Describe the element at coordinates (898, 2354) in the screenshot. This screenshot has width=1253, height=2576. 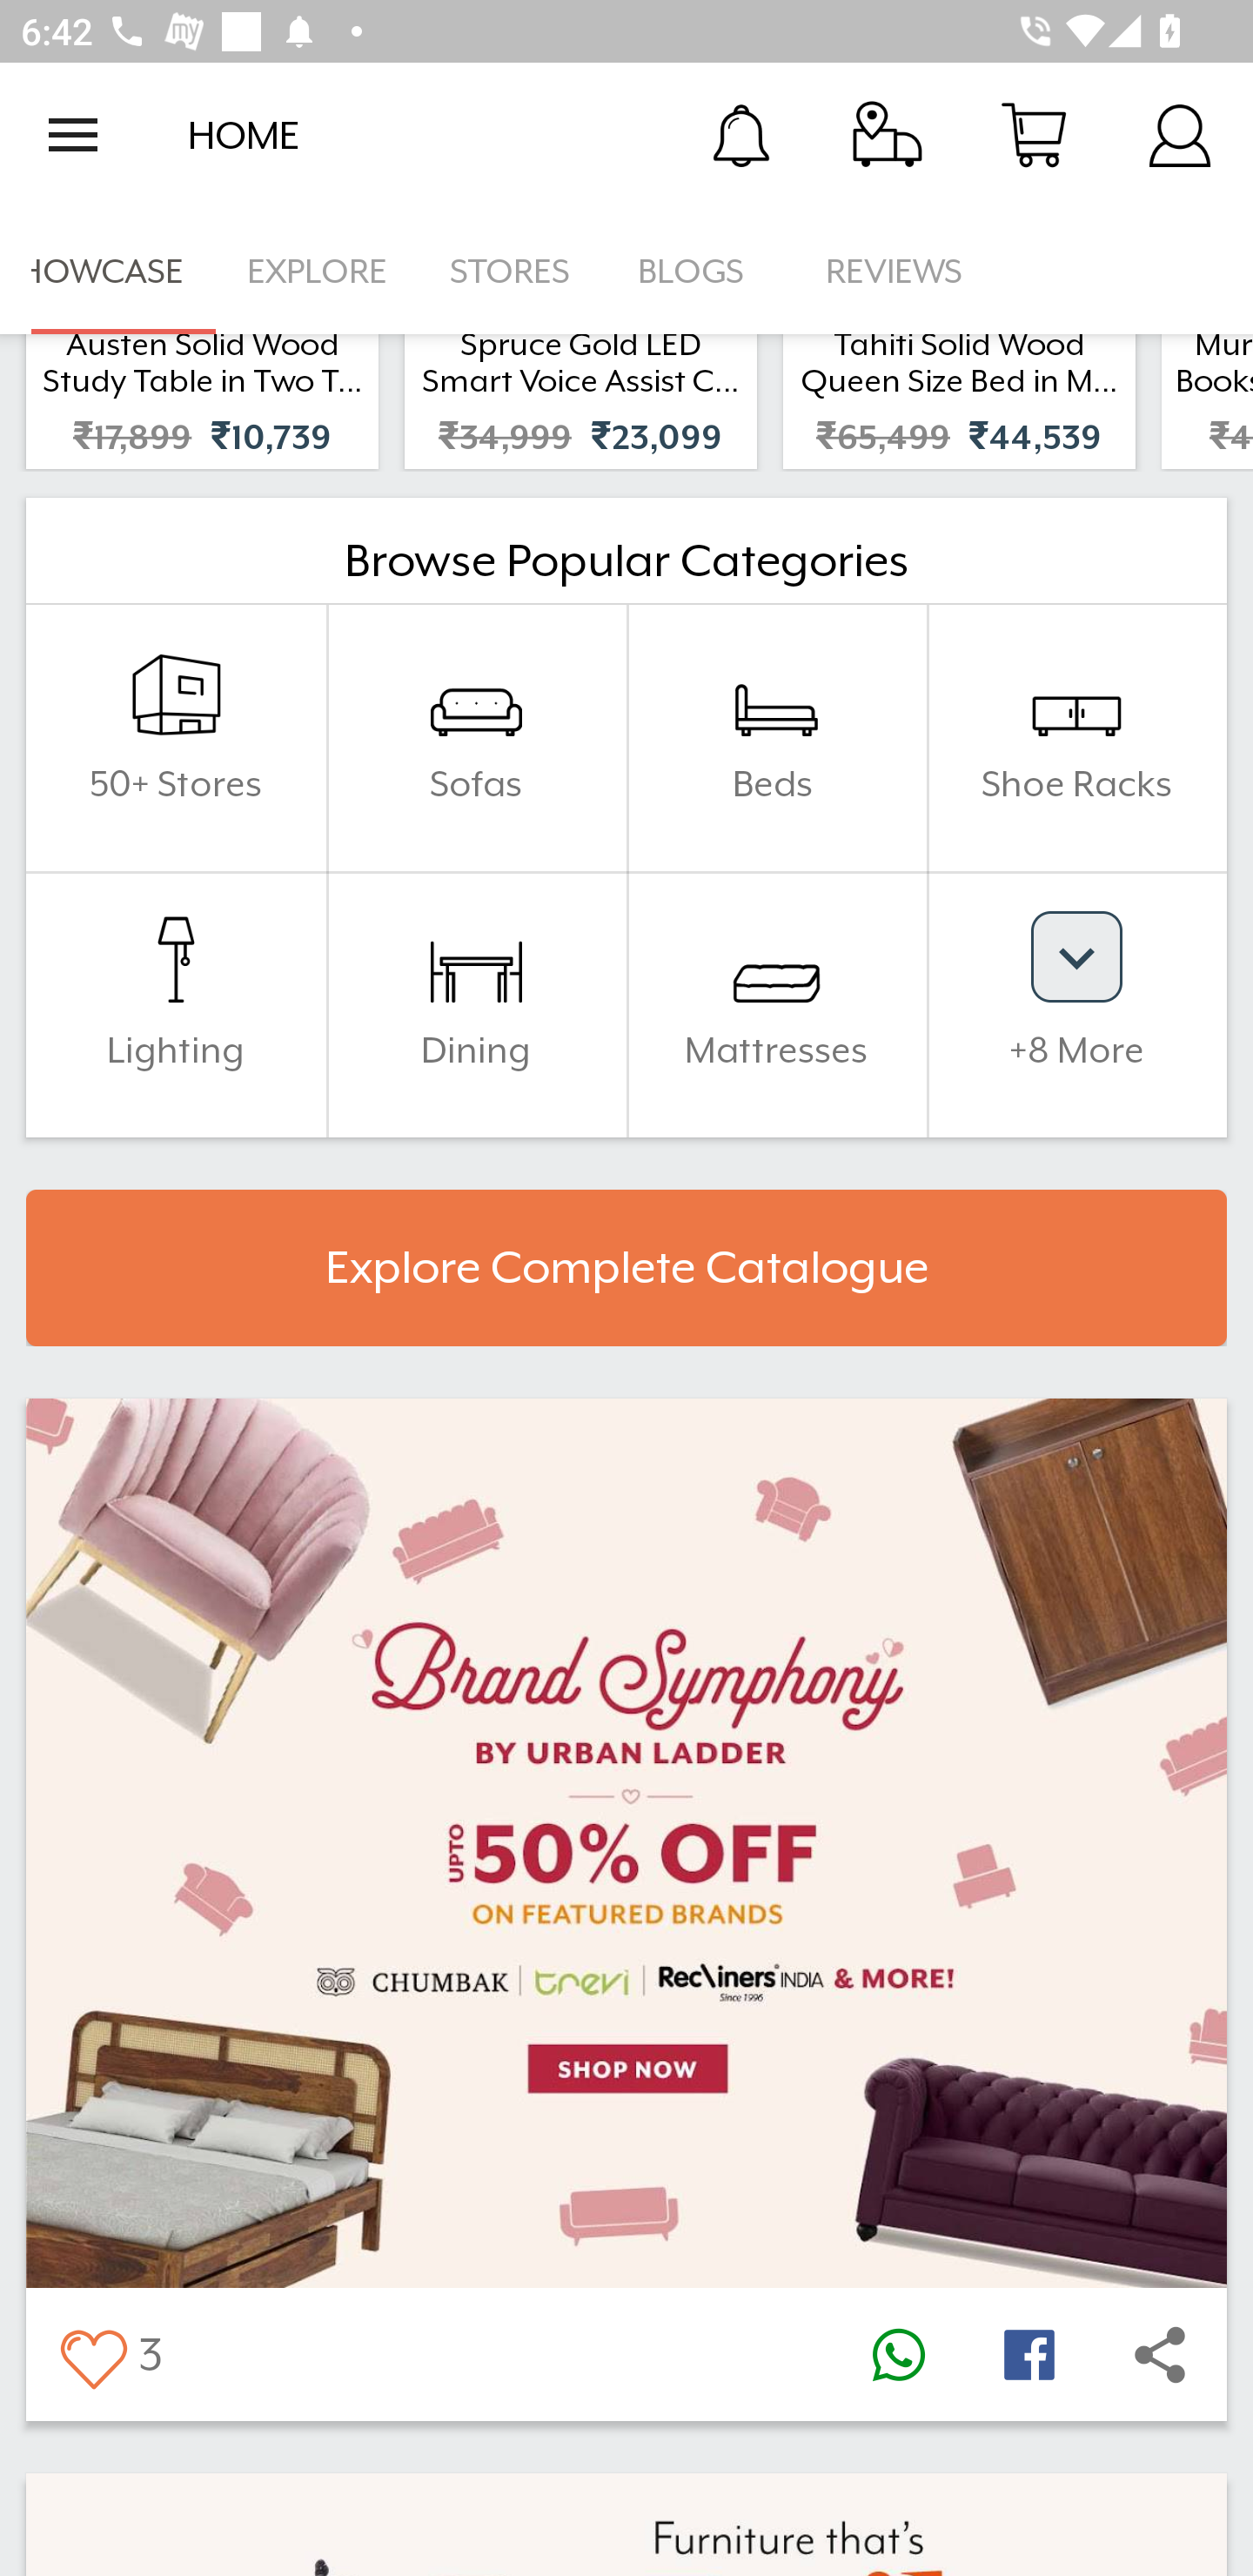
I see `` at that location.